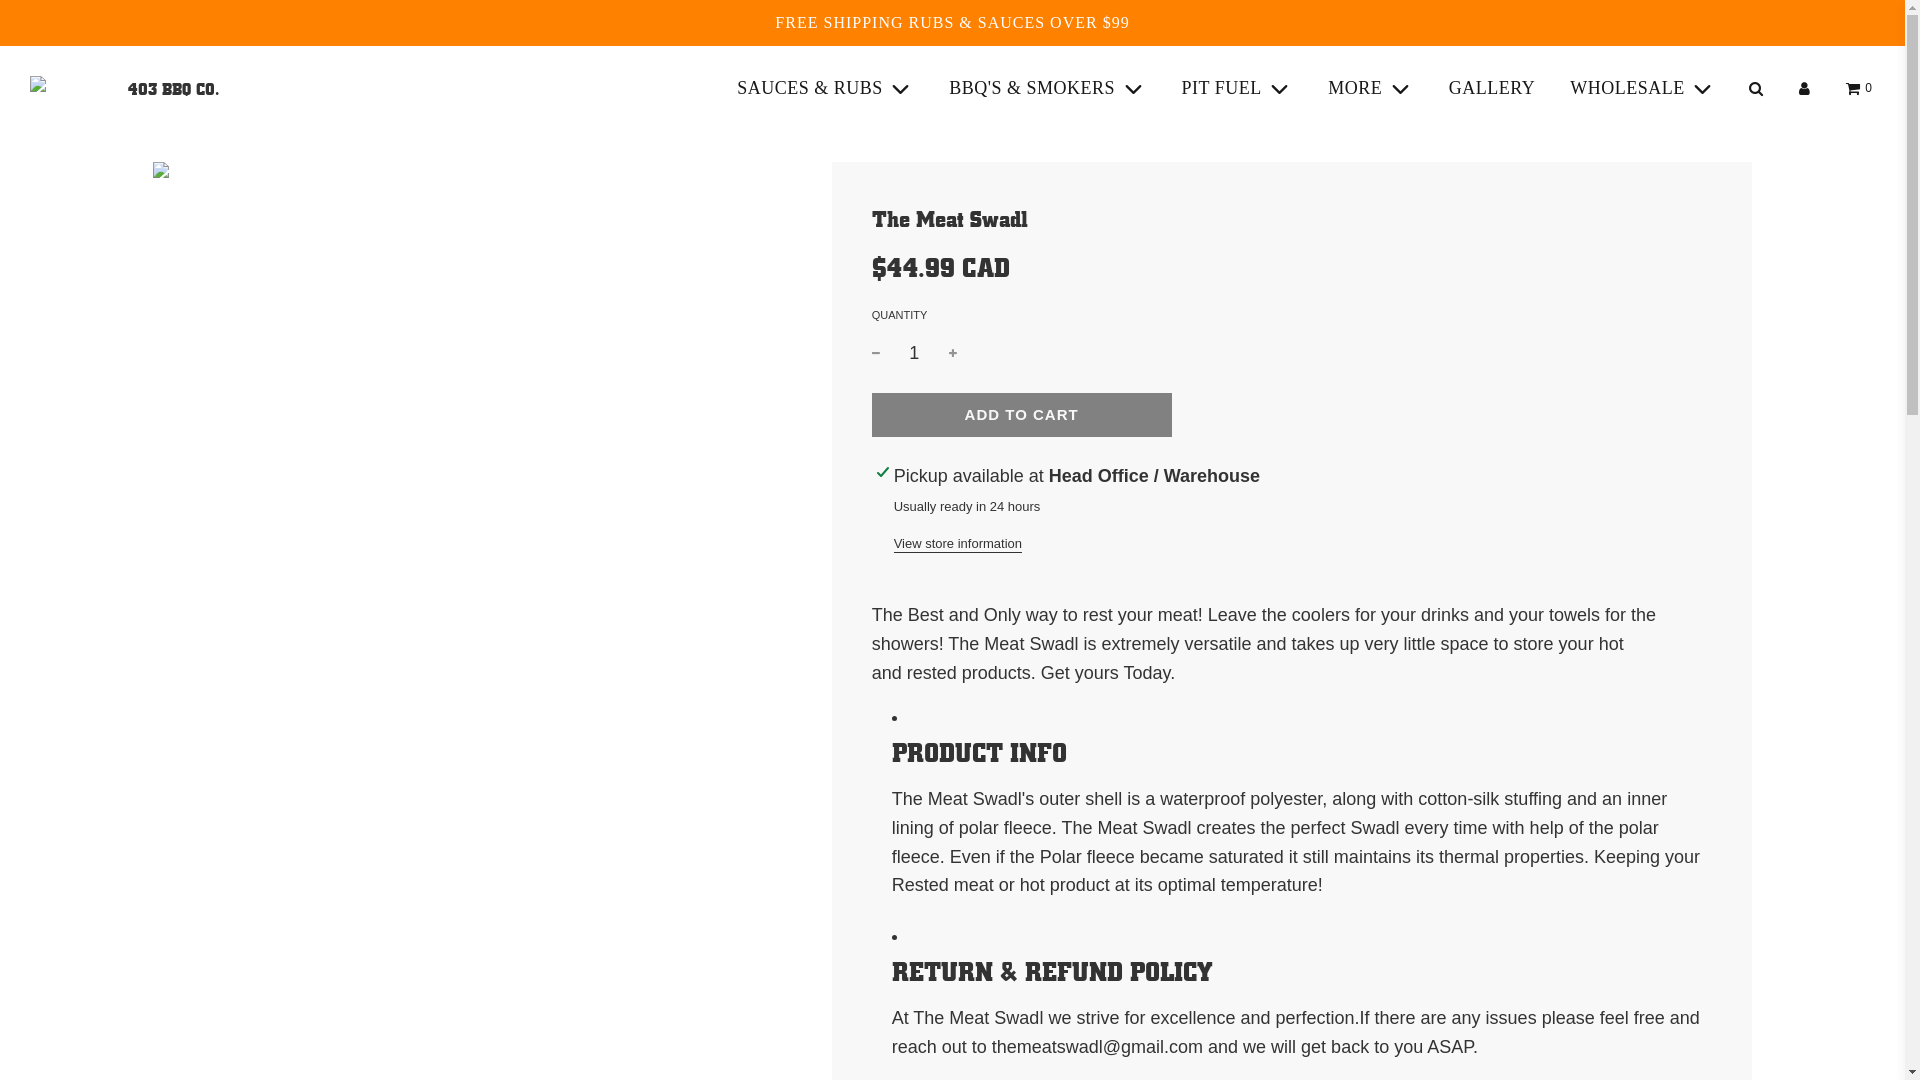  What do you see at coordinates (1804, 88) in the screenshot?
I see `Log in` at bounding box center [1804, 88].